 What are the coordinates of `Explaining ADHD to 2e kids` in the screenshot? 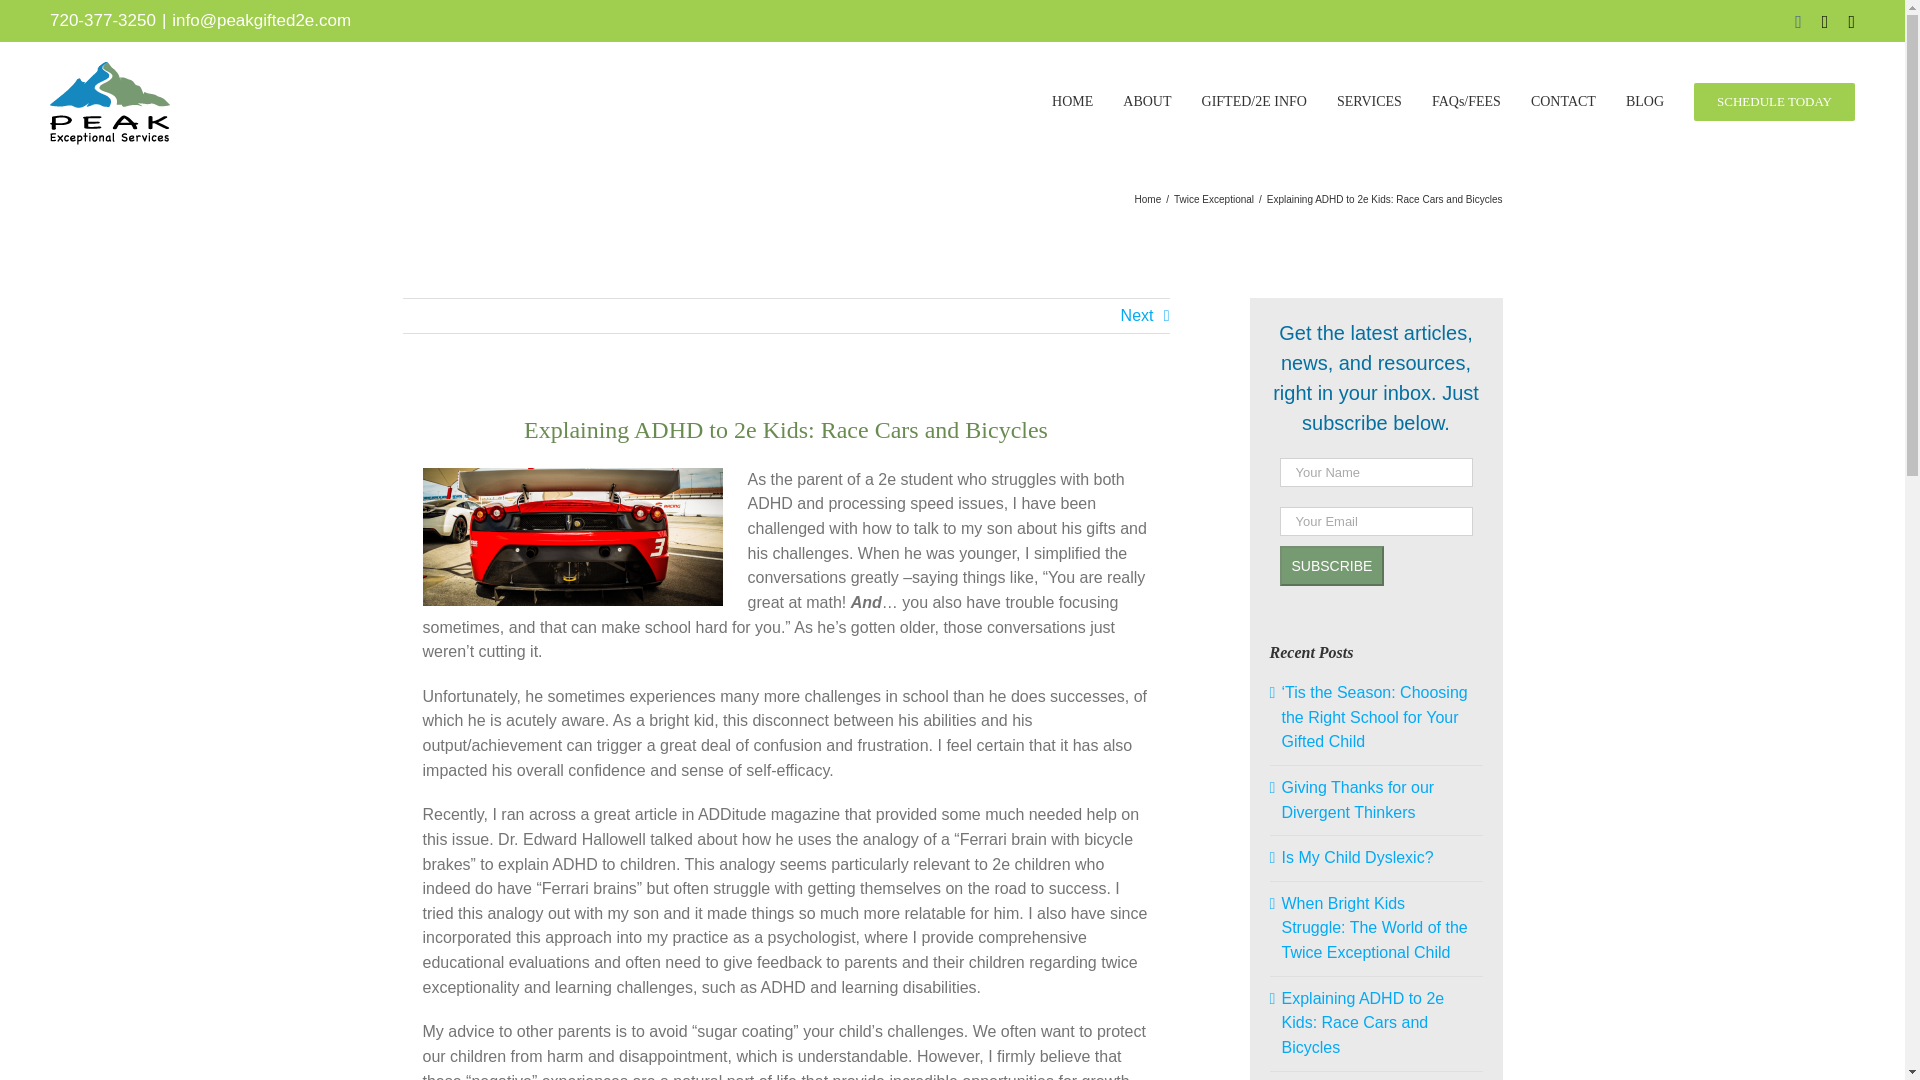 It's located at (572, 536).